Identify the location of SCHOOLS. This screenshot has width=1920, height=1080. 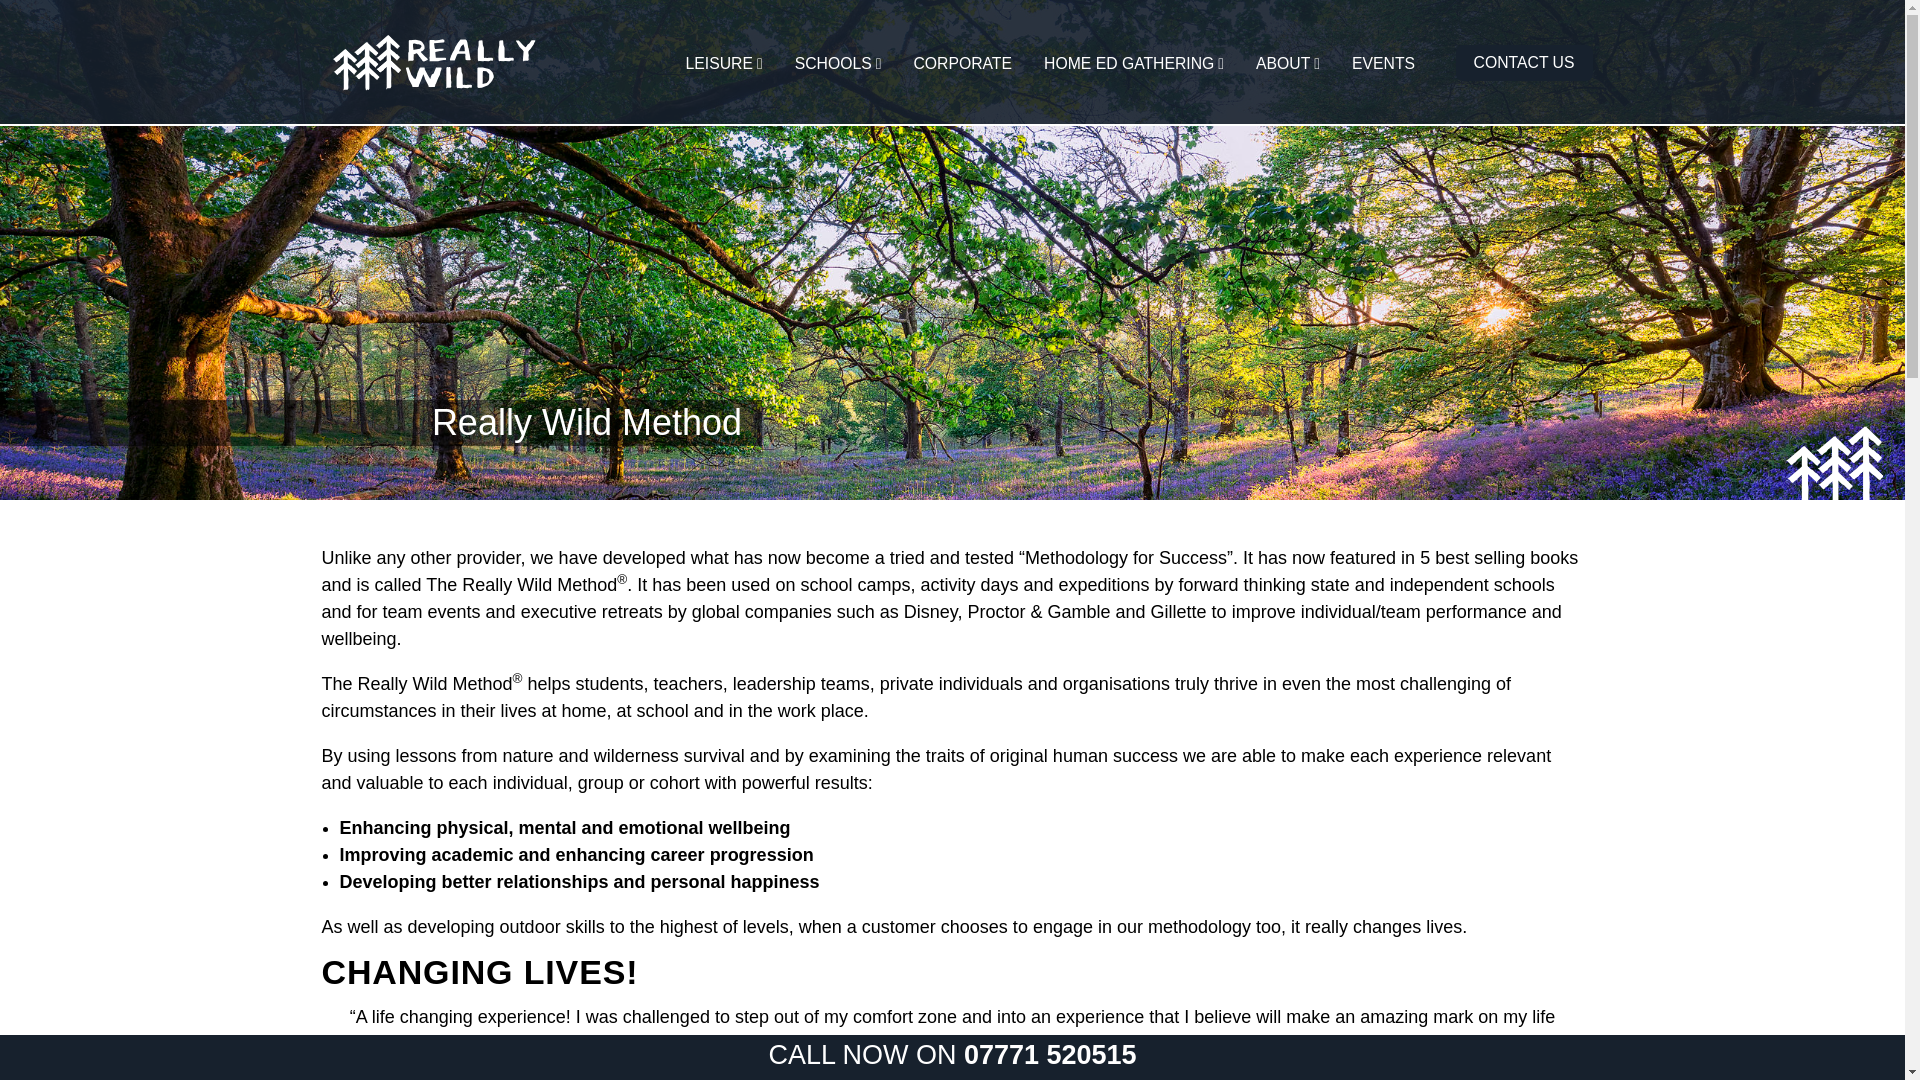
(832, 63).